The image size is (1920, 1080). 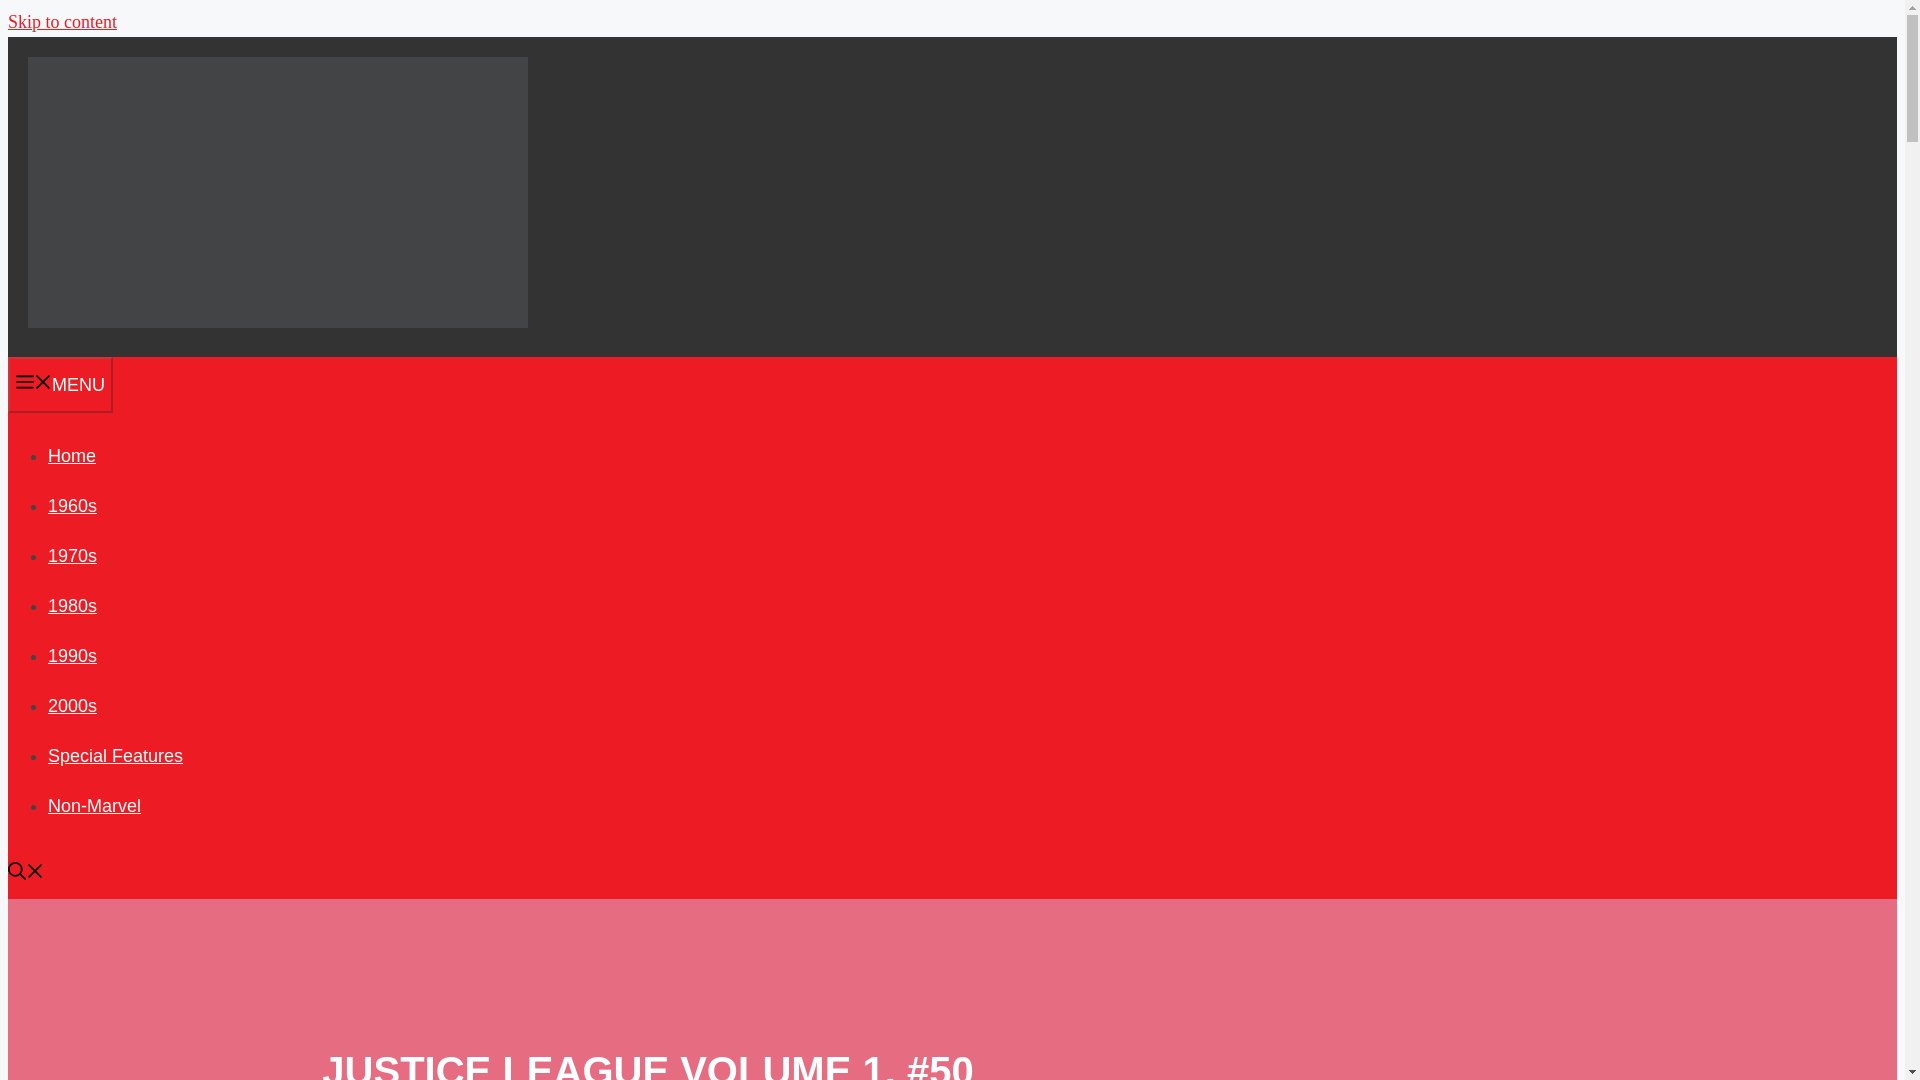 What do you see at coordinates (72, 656) in the screenshot?
I see `1990s` at bounding box center [72, 656].